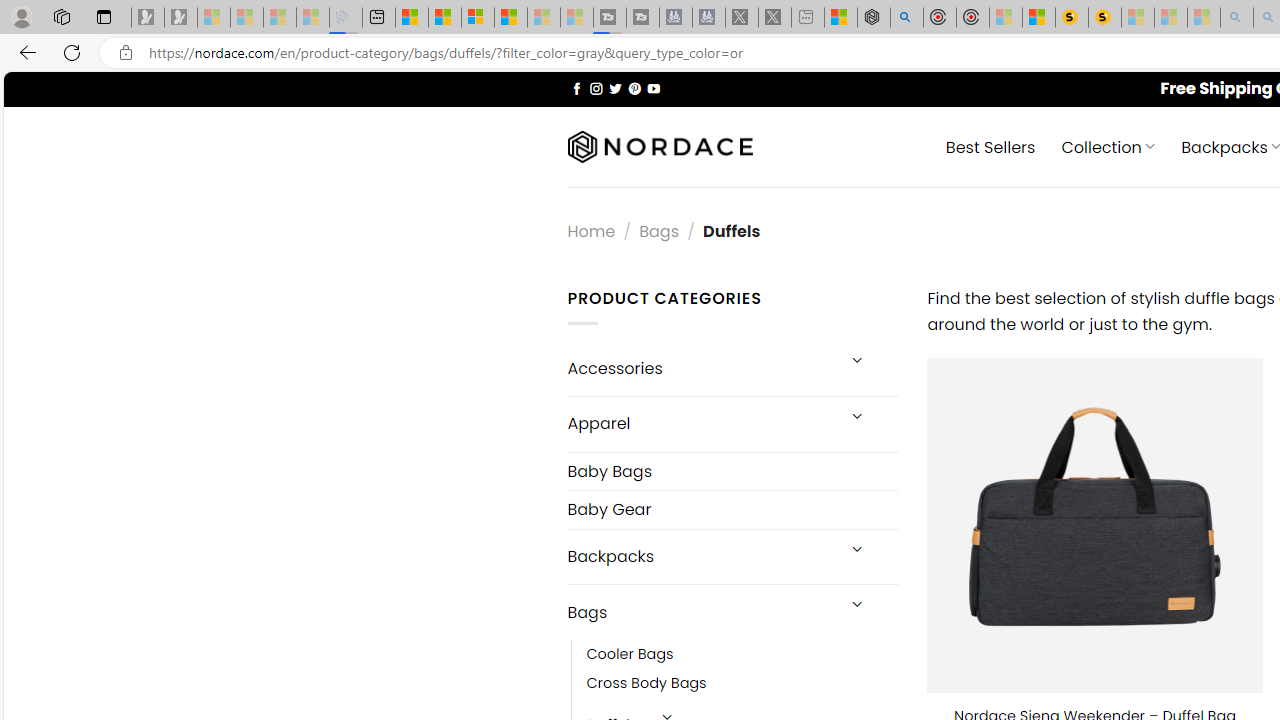 The width and height of the screenshot is (1280, 720). What do you see at coordinates (990, 146) in the screenshot?
I see `  Best Sellers` at bounding box center [990, 146].